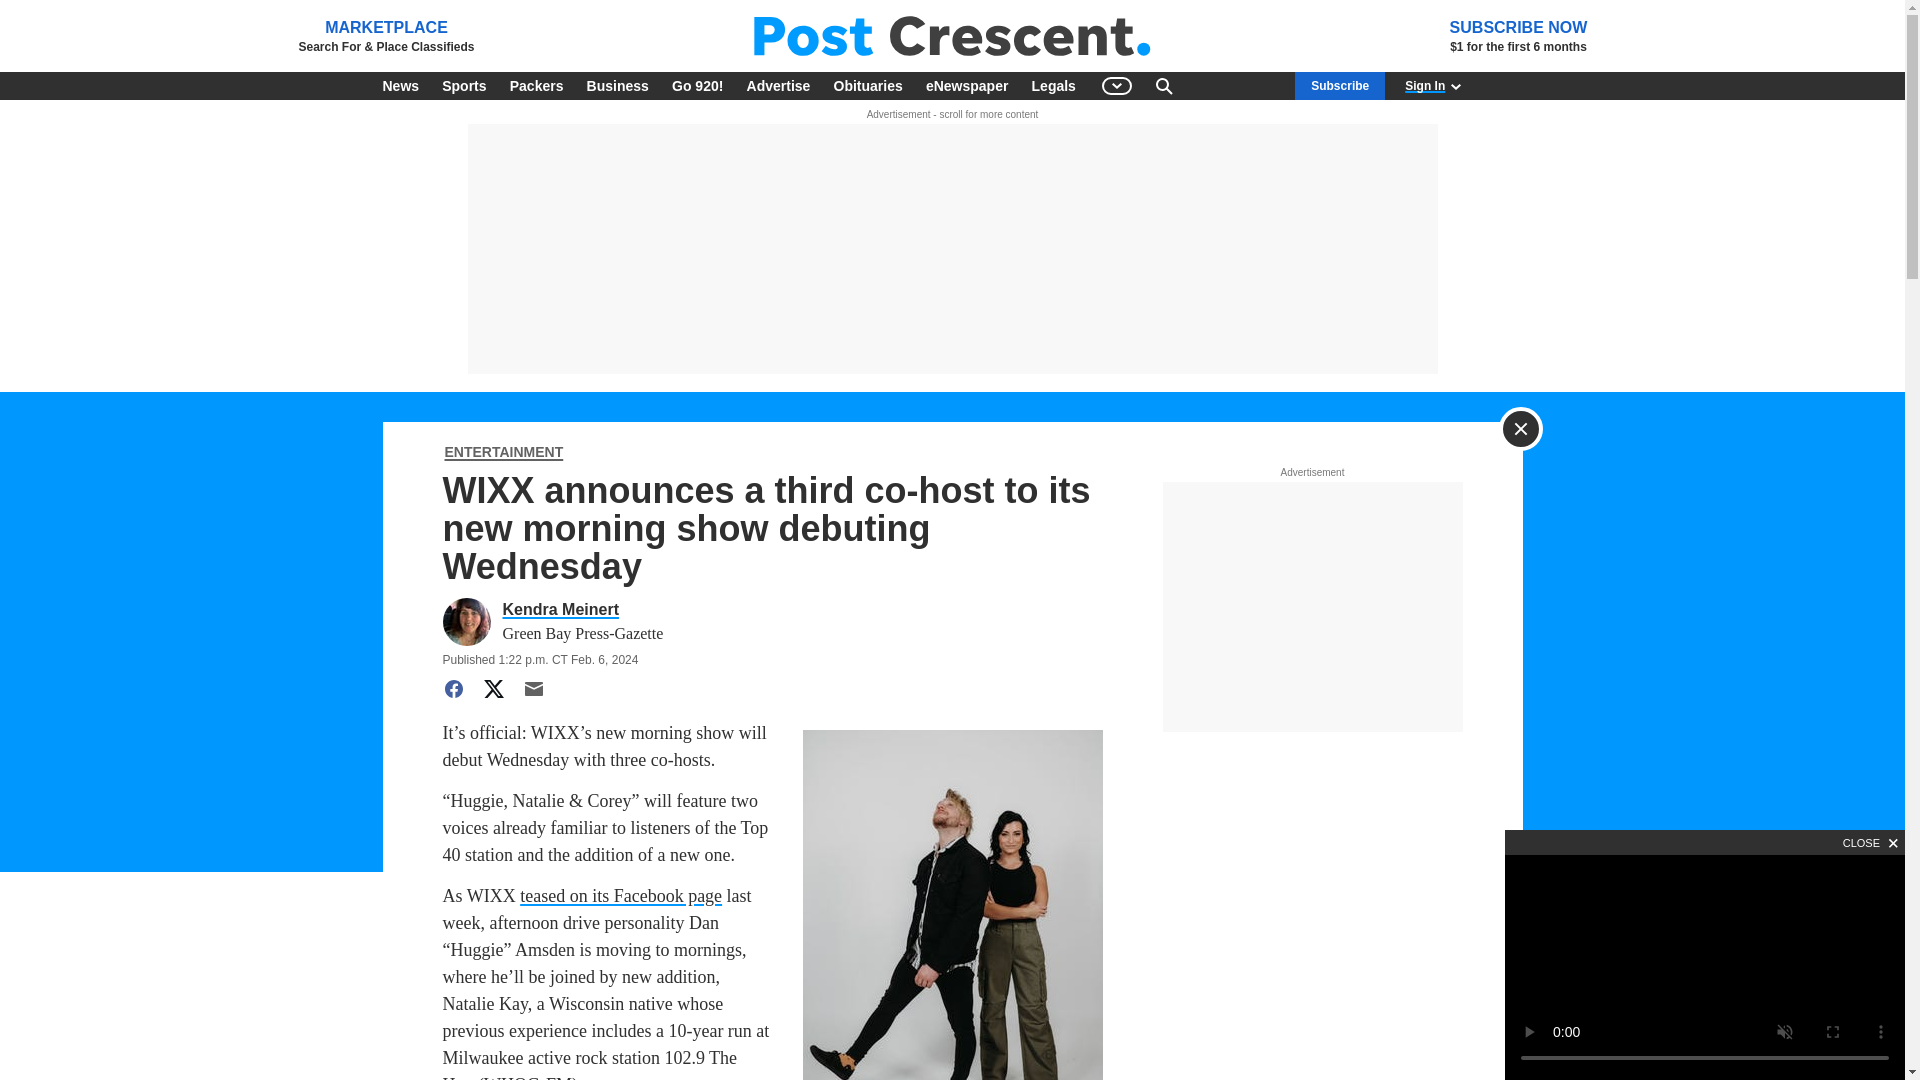 The width and height of the screenshot is (1920, 1080). I want to click on Business, so click(618, 86).